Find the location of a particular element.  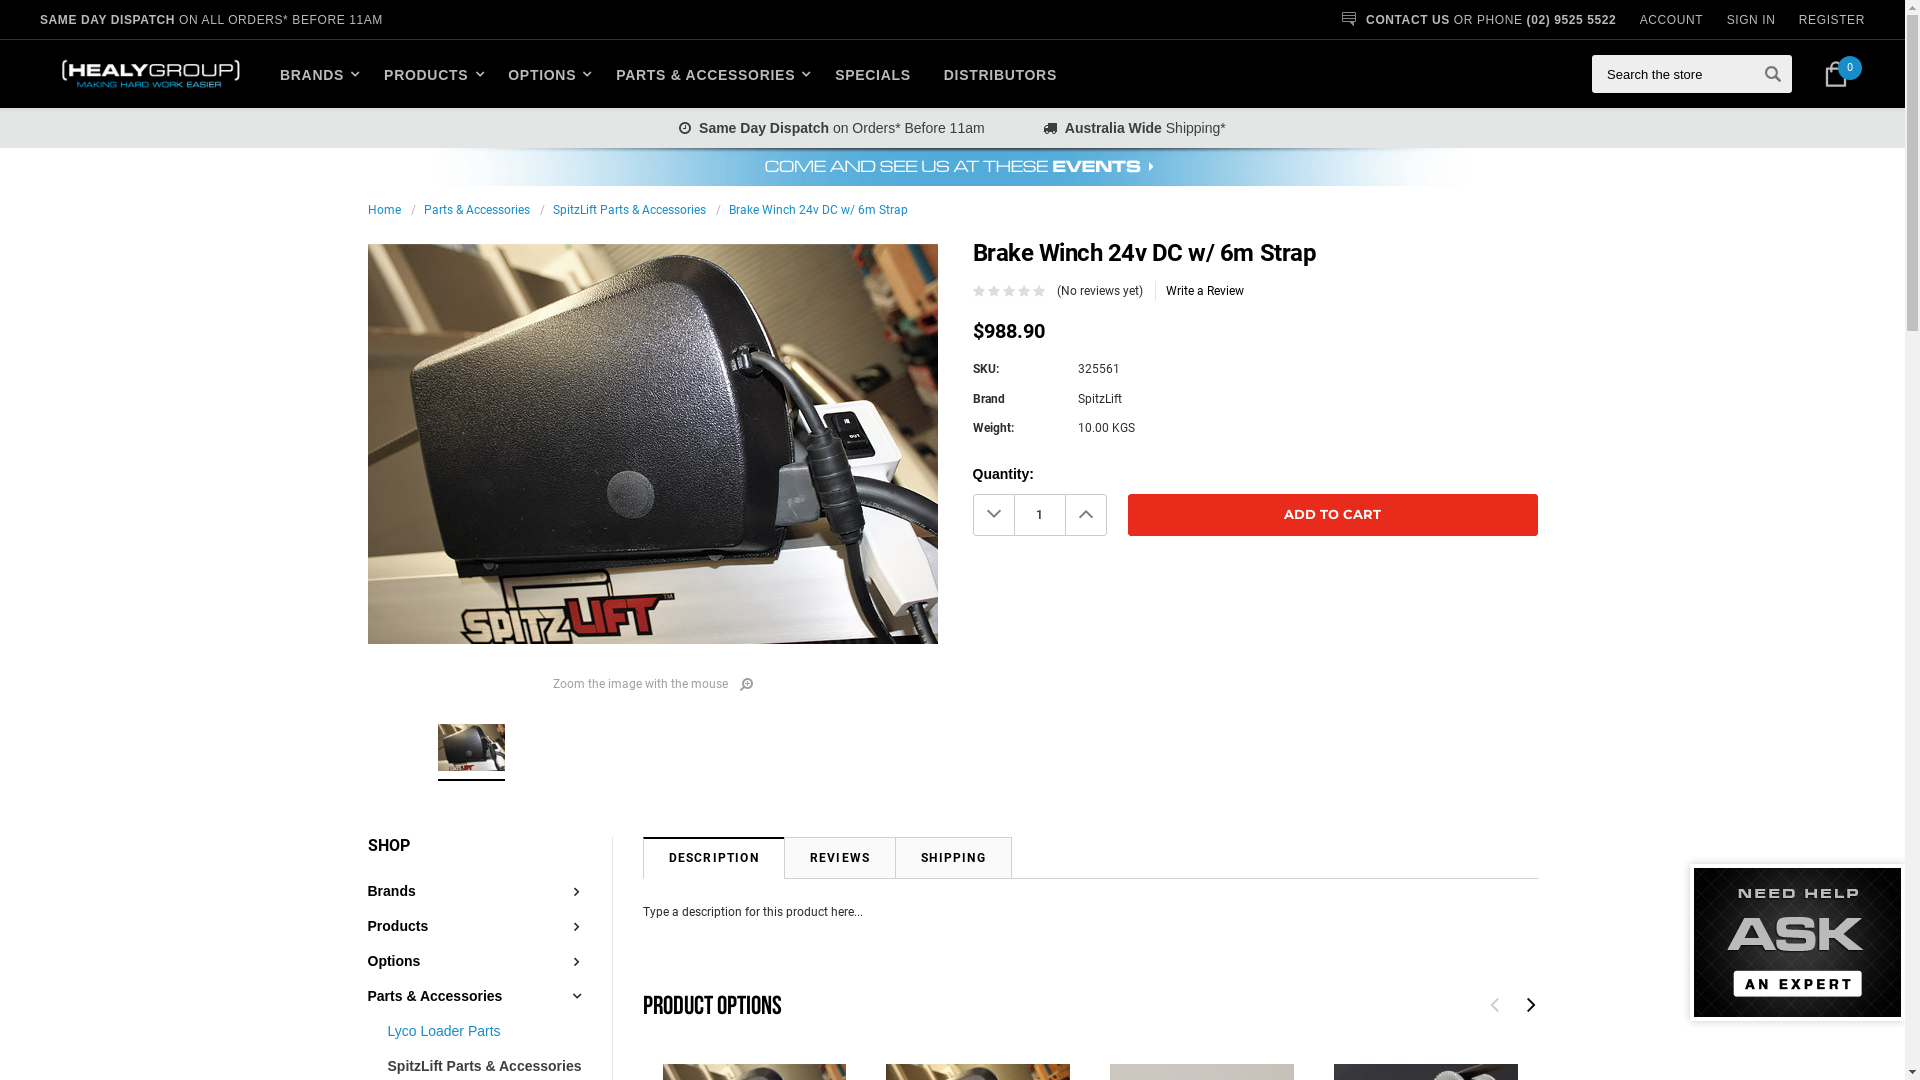

Lyco Loader Parts is located at coordinates (444, 1032).